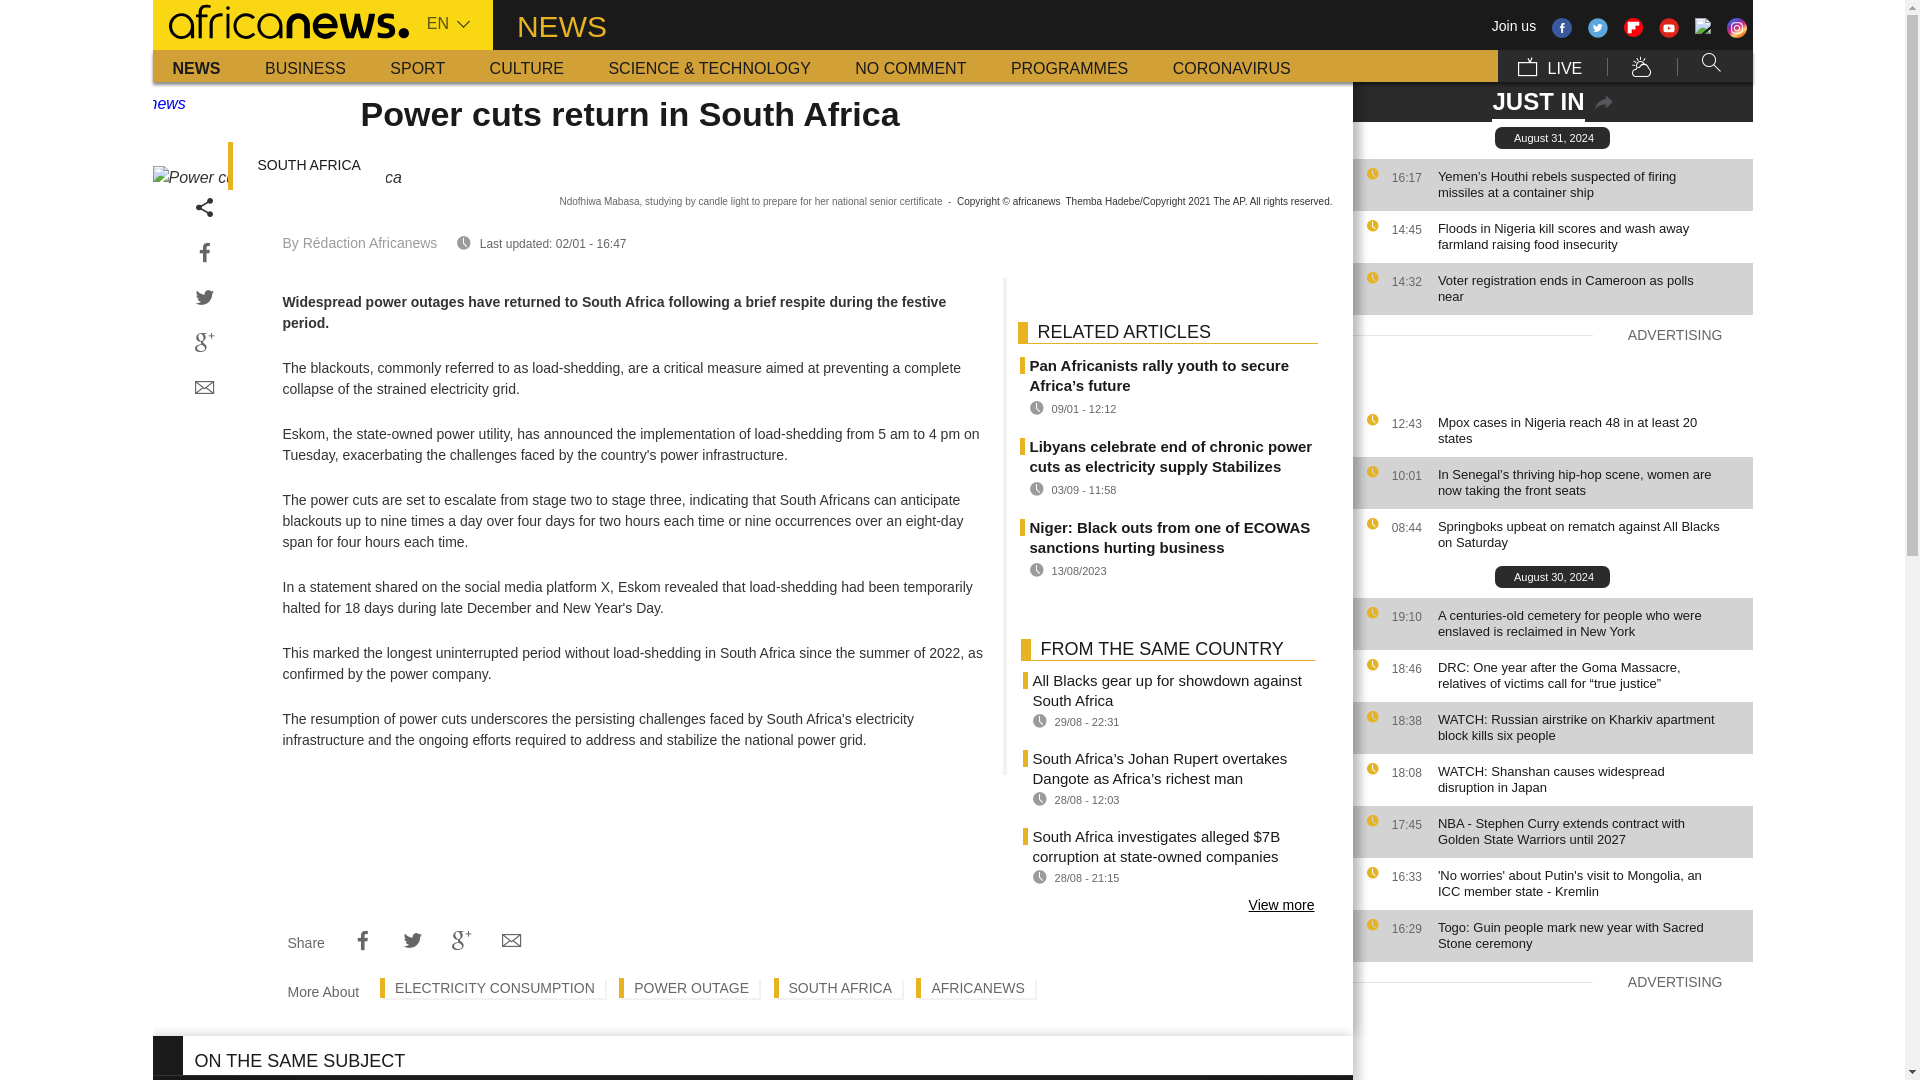 Image resolution: width=1920 pixels, height=1080 pixels. What do you see at coordinates (279, 20) in the screenshot?
I see `Africanews` at bounding box center [279, 20].